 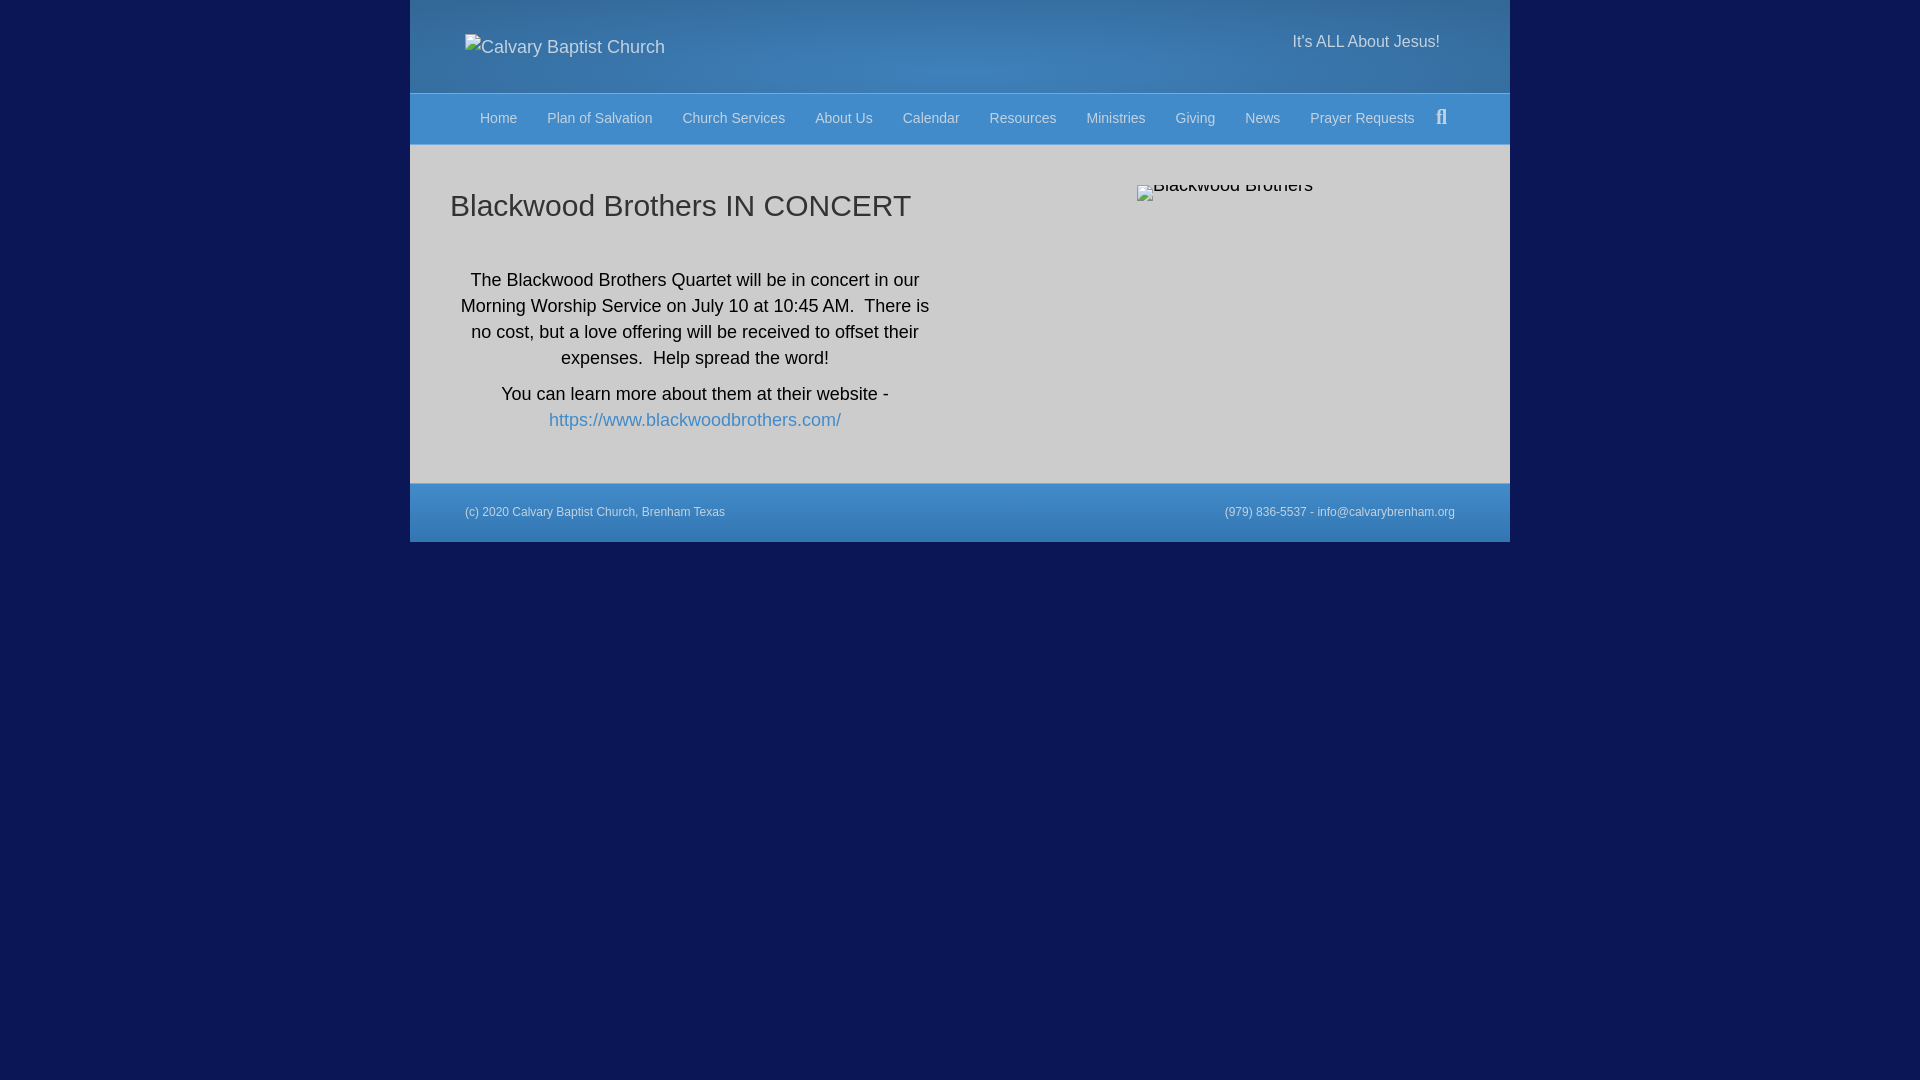 I want to click on Church Services, so click(x=733, y=118).